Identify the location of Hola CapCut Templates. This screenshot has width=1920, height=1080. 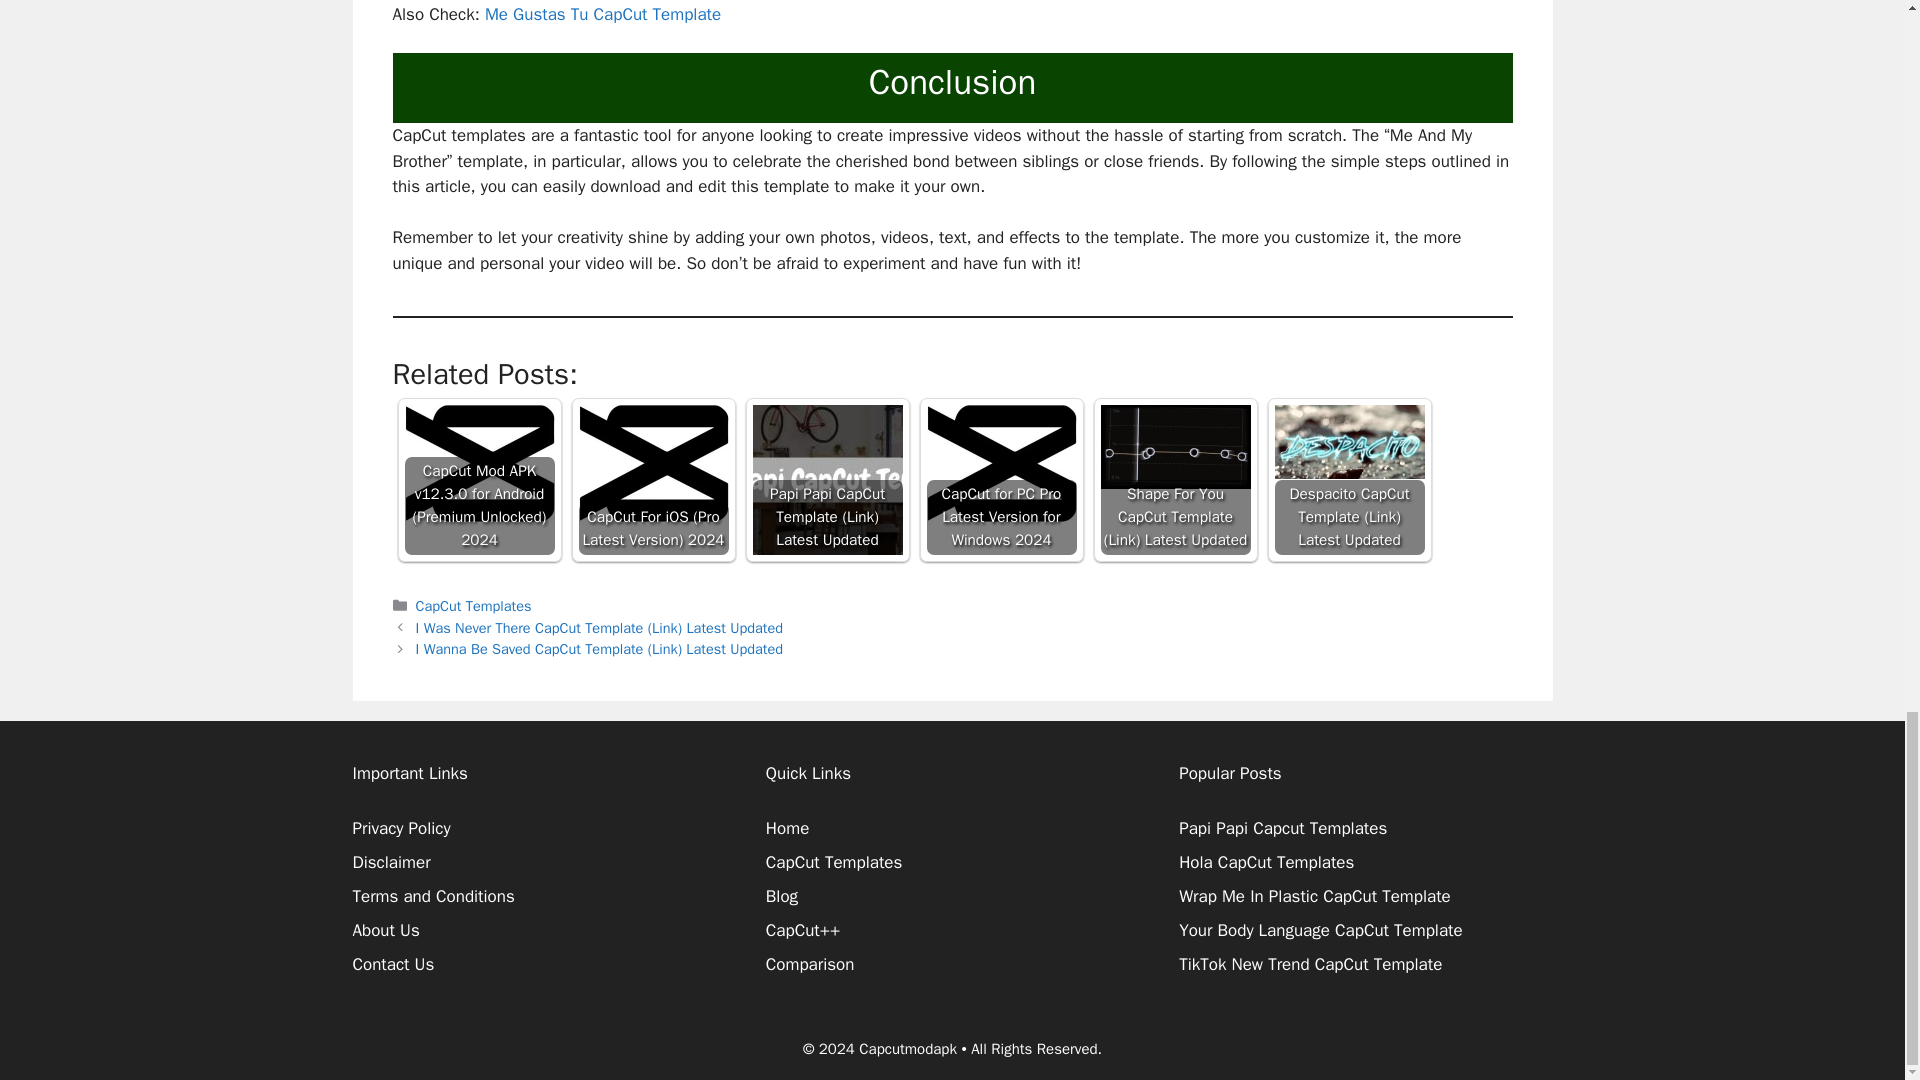
(1266, 862).